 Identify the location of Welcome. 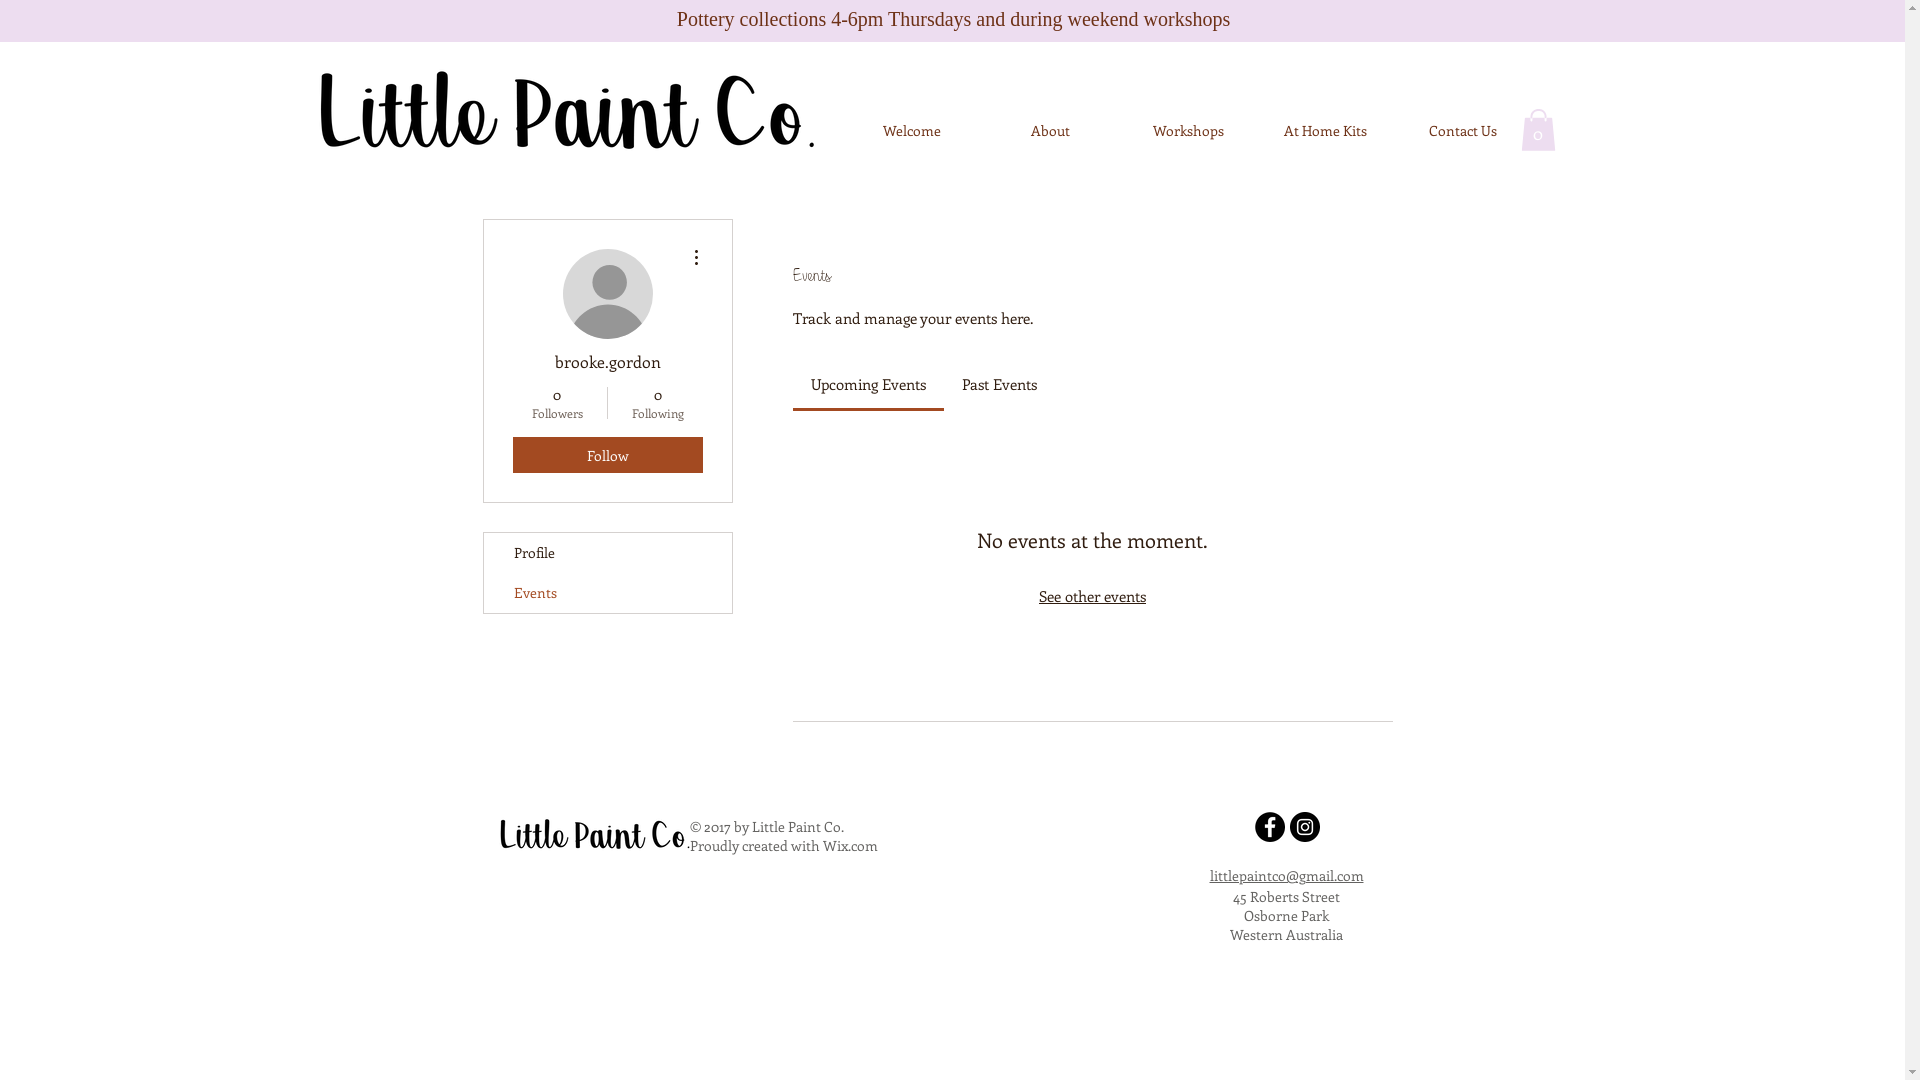
(910, 131).